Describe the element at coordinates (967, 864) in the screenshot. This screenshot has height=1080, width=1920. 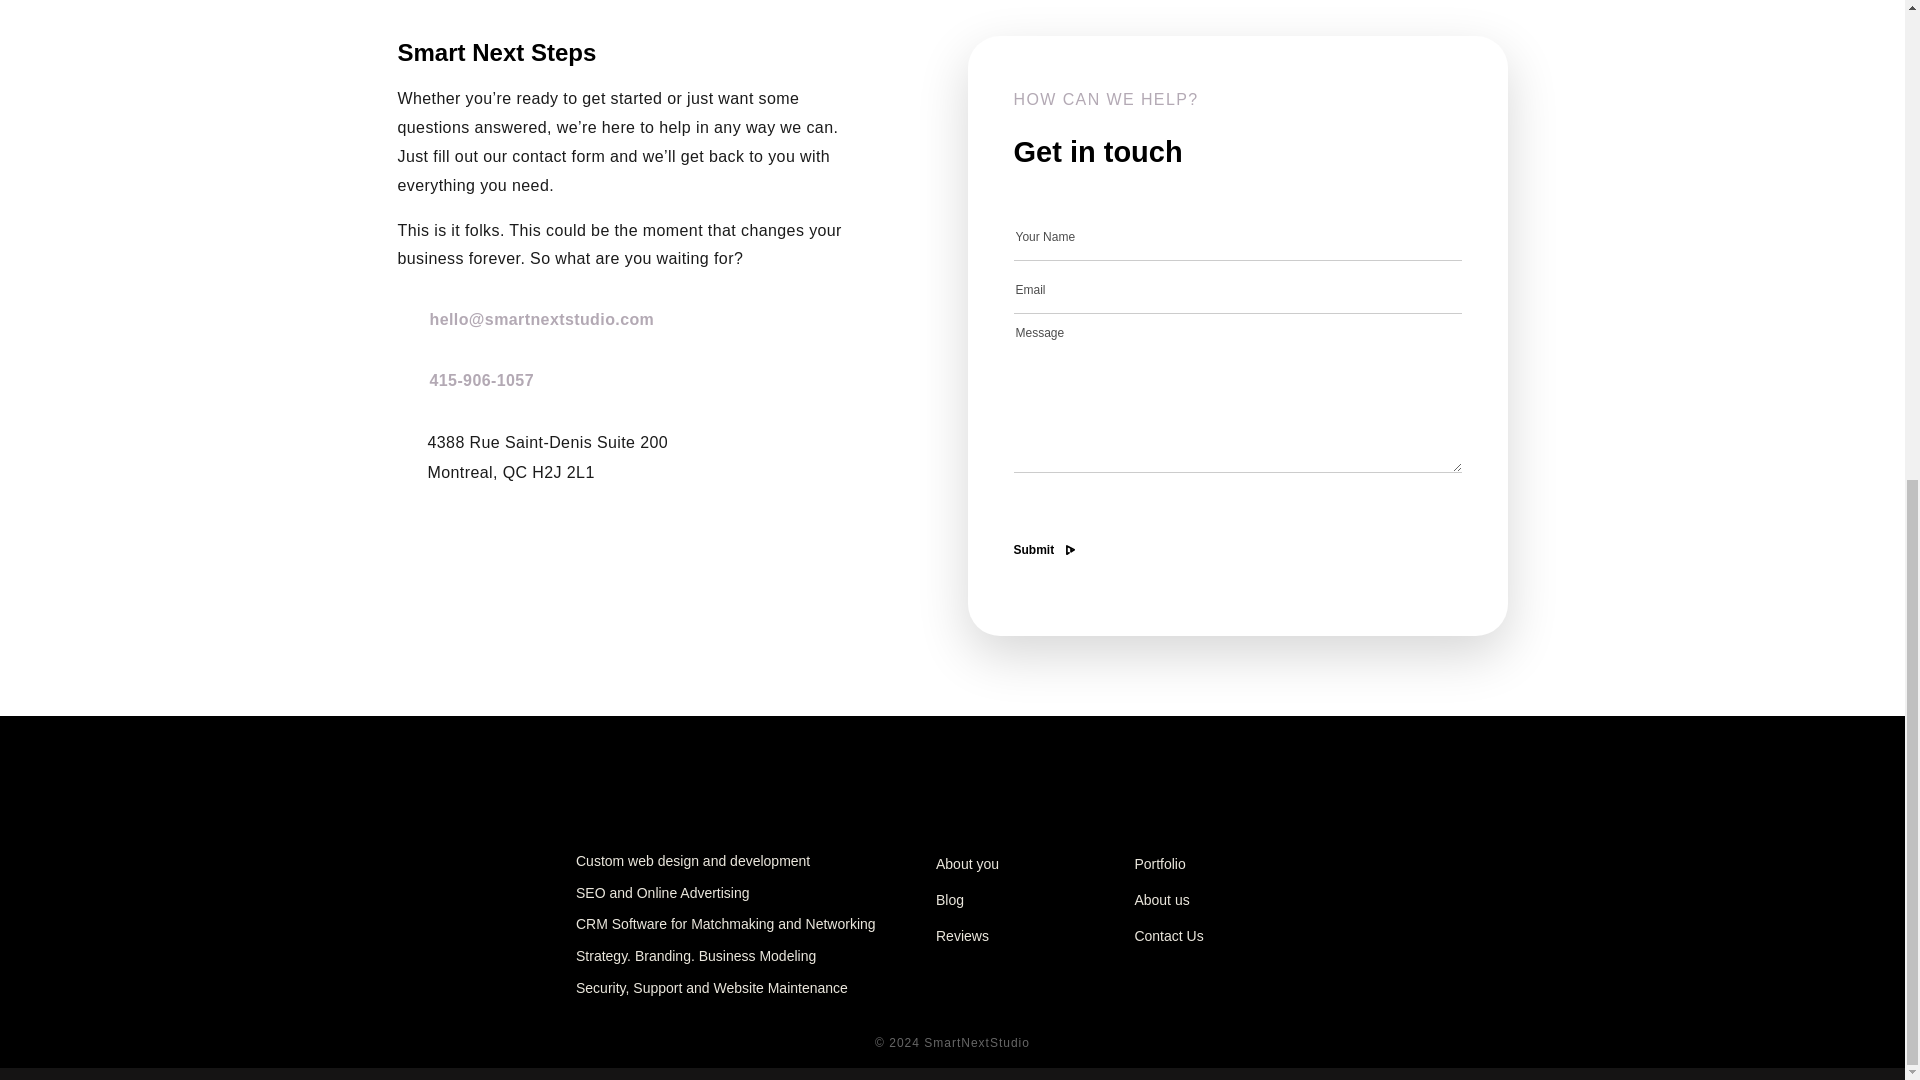
I see `About you` at that location.